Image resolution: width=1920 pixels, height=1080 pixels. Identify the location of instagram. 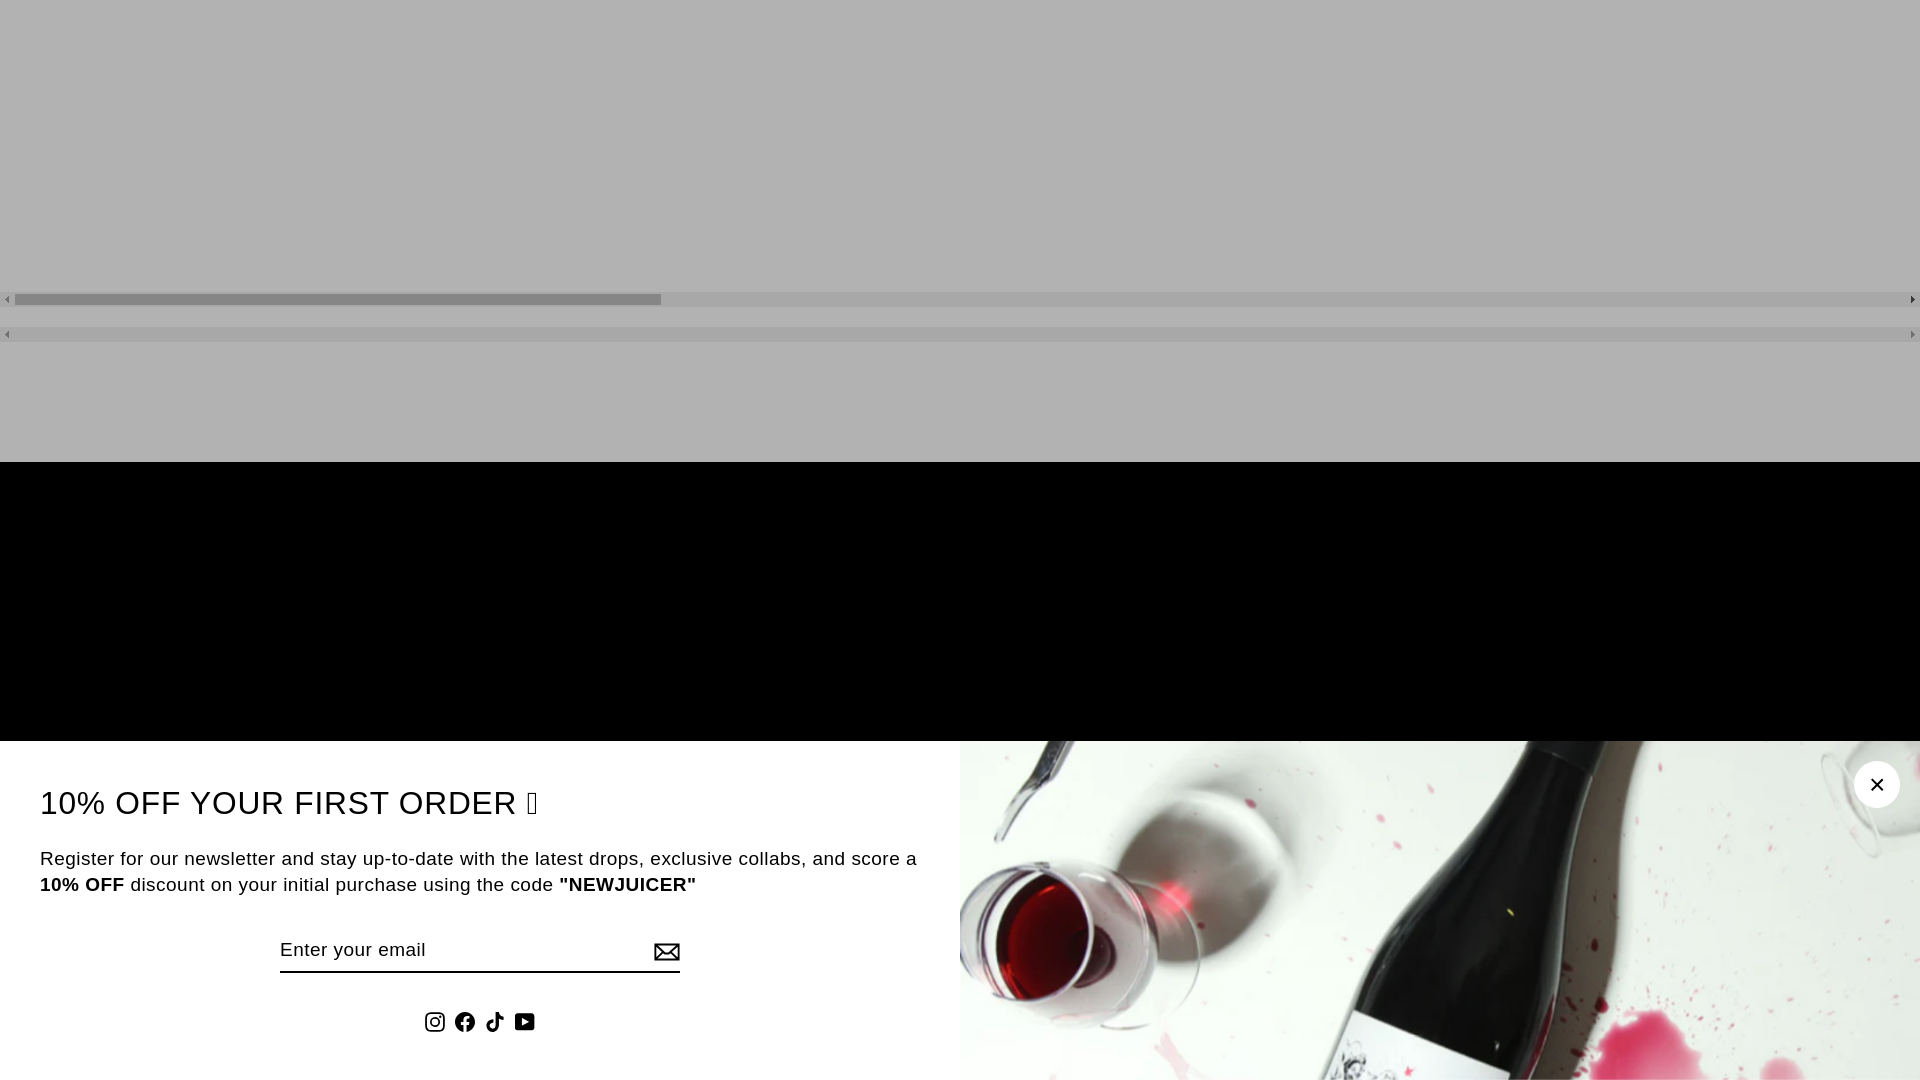
(860, 912).